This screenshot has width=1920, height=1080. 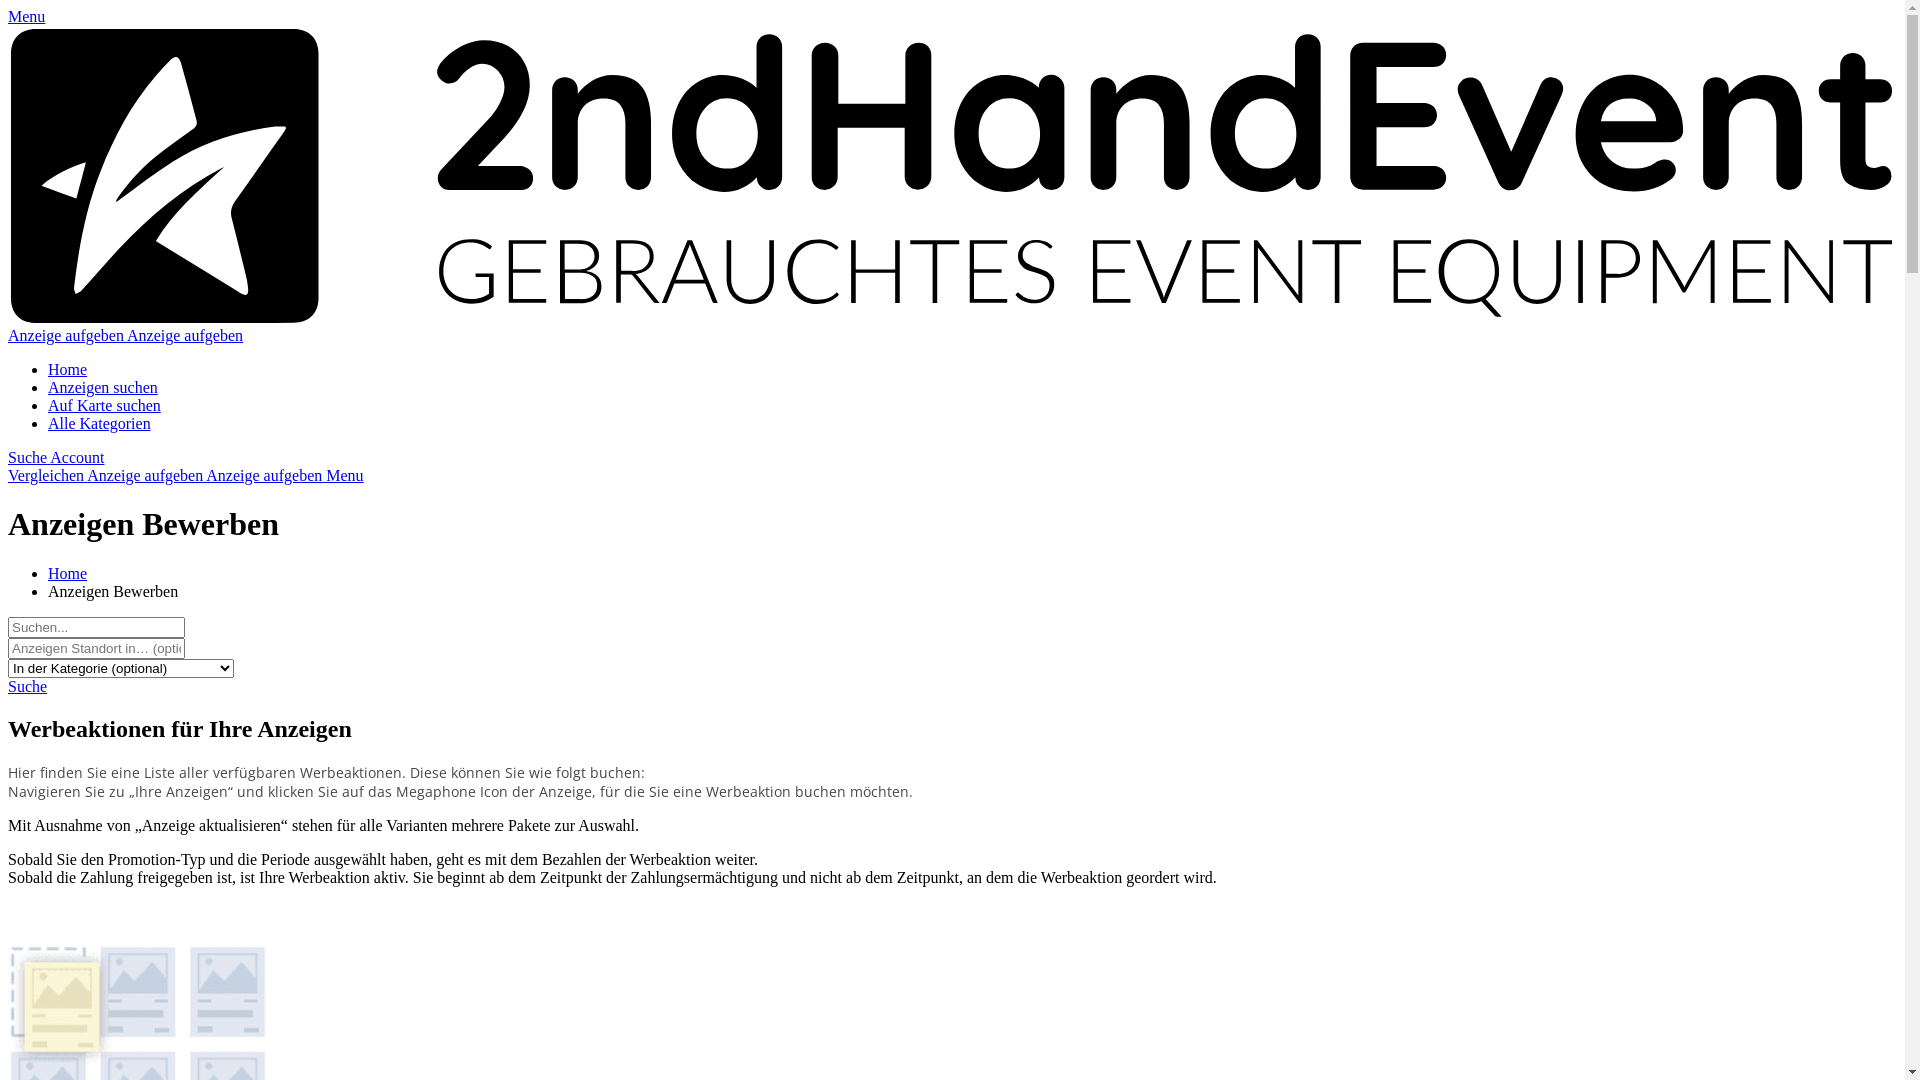 I want to click on Anzeige aufgeben Anzeige aufgeben, so click(x=126, y=336).